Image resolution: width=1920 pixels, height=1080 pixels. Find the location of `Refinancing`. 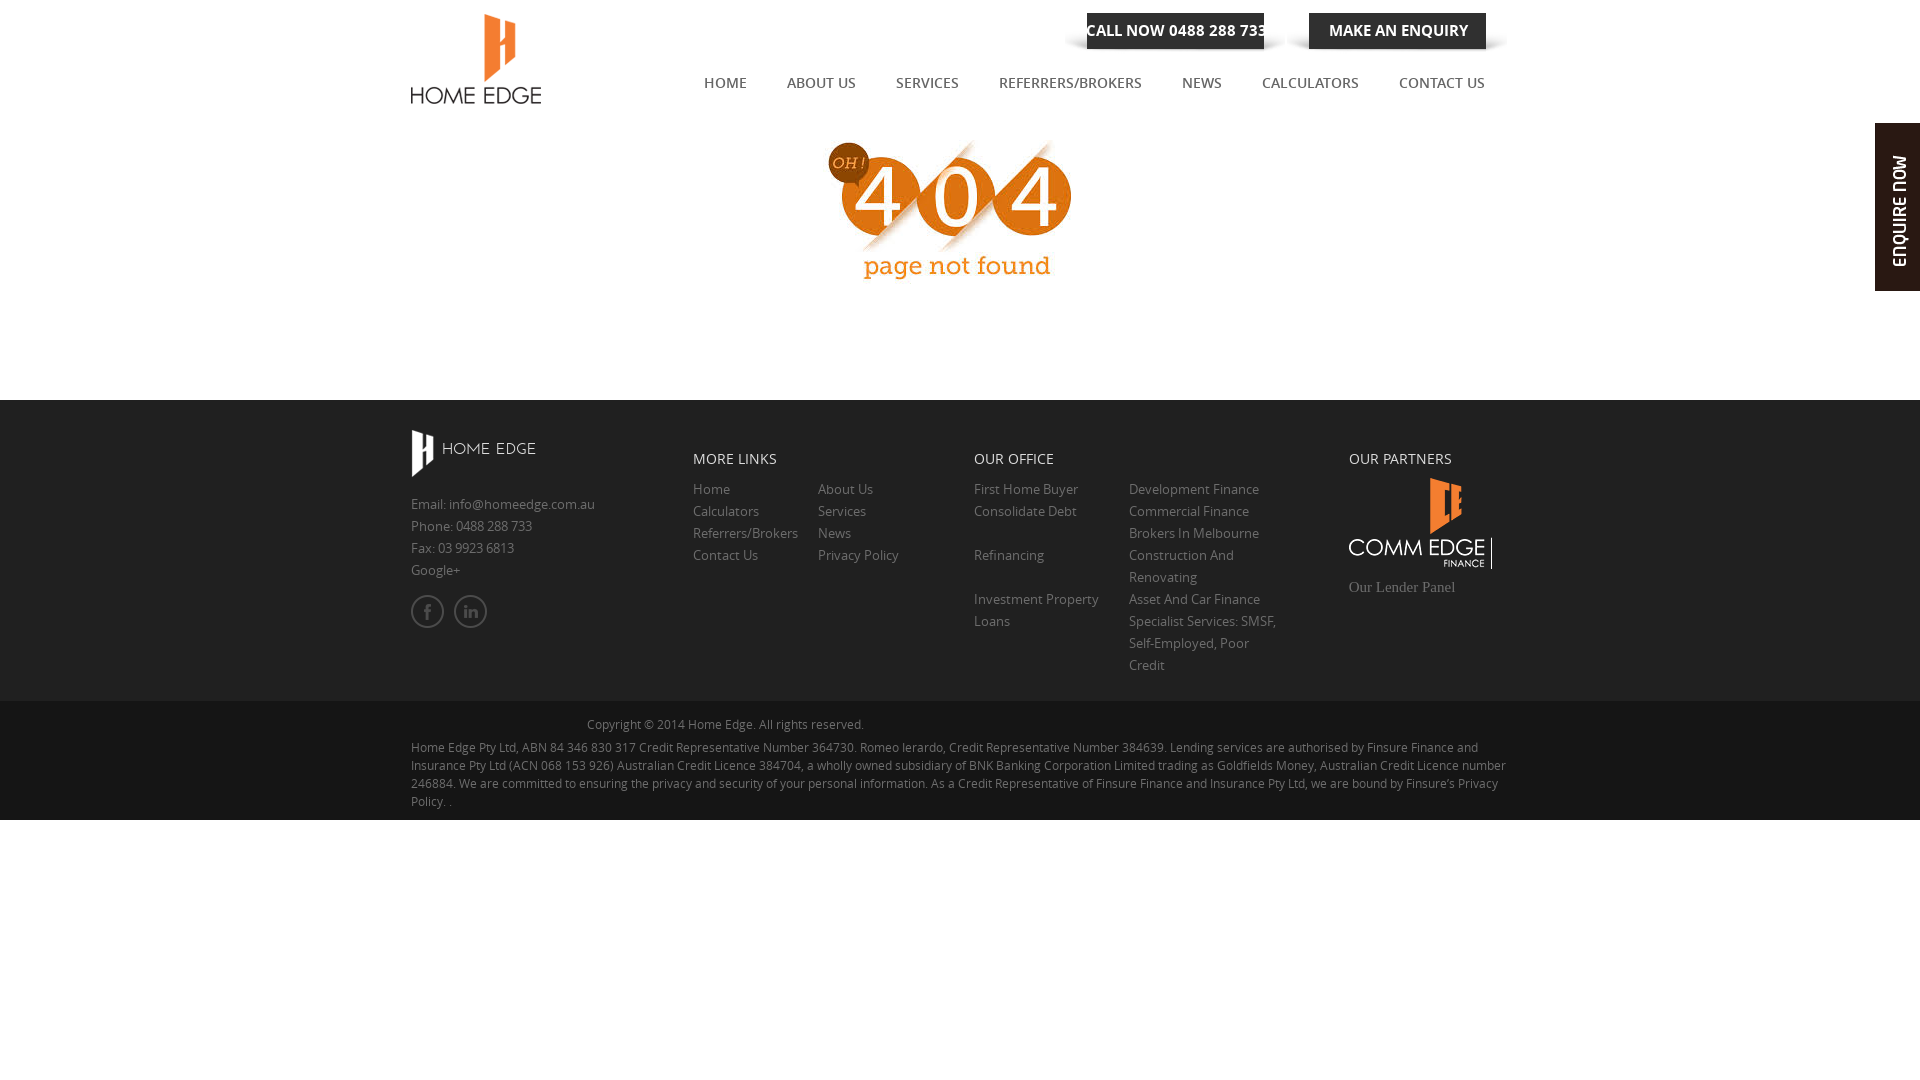

Refinancing is located at coordinates (1009, 555).